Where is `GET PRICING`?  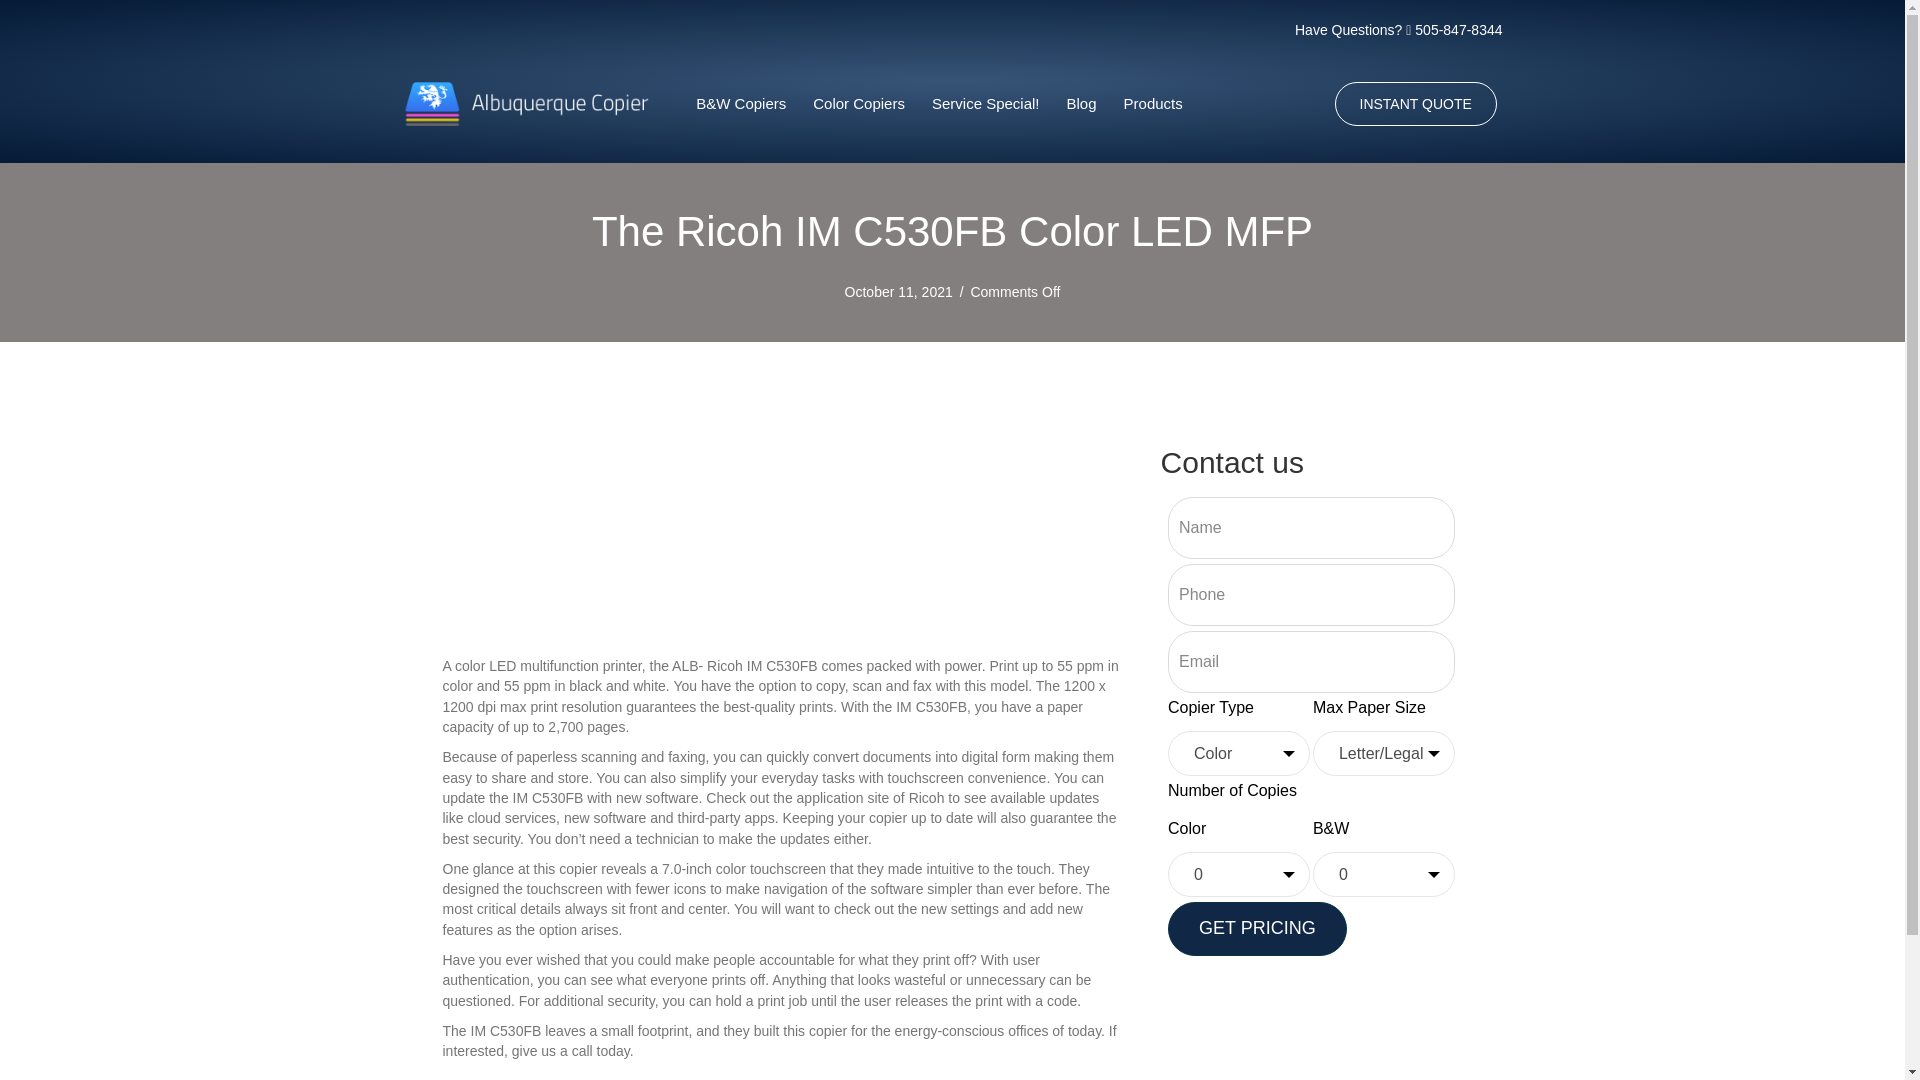 GET PRICING is located at coordinates (1257, 928).